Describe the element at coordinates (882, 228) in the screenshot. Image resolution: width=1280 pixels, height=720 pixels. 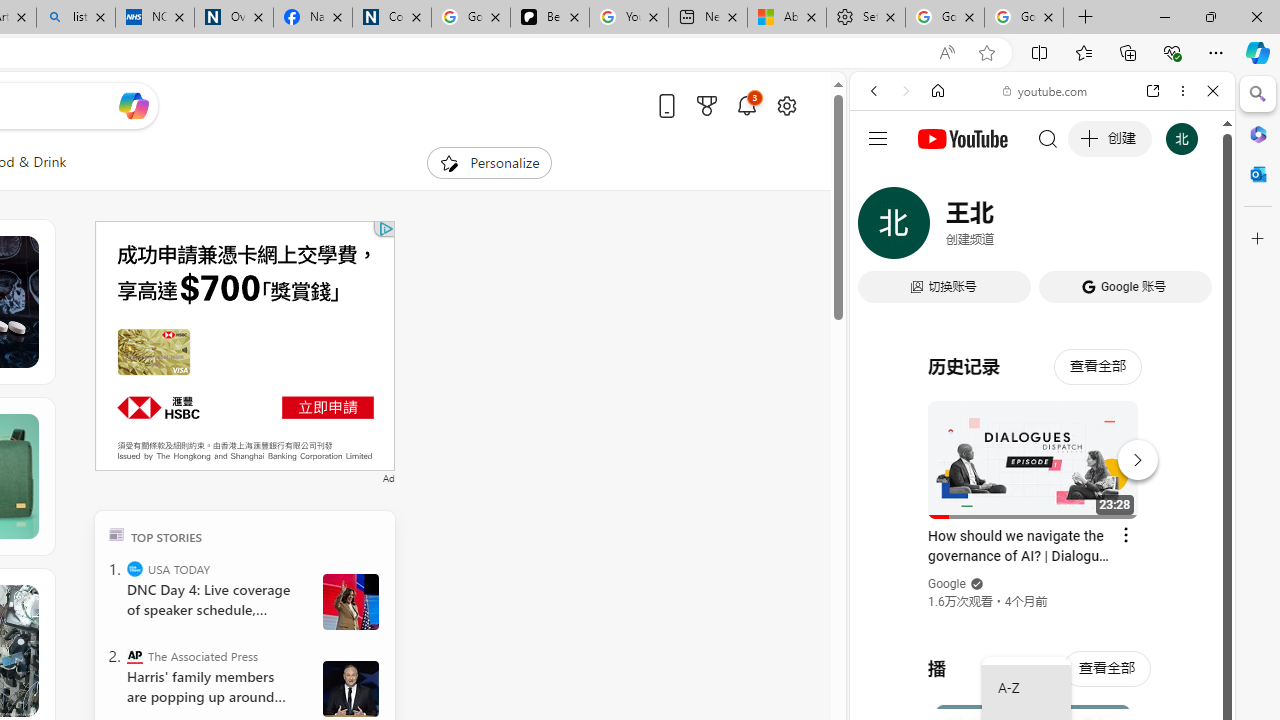
I see `WEB  ` at that location.